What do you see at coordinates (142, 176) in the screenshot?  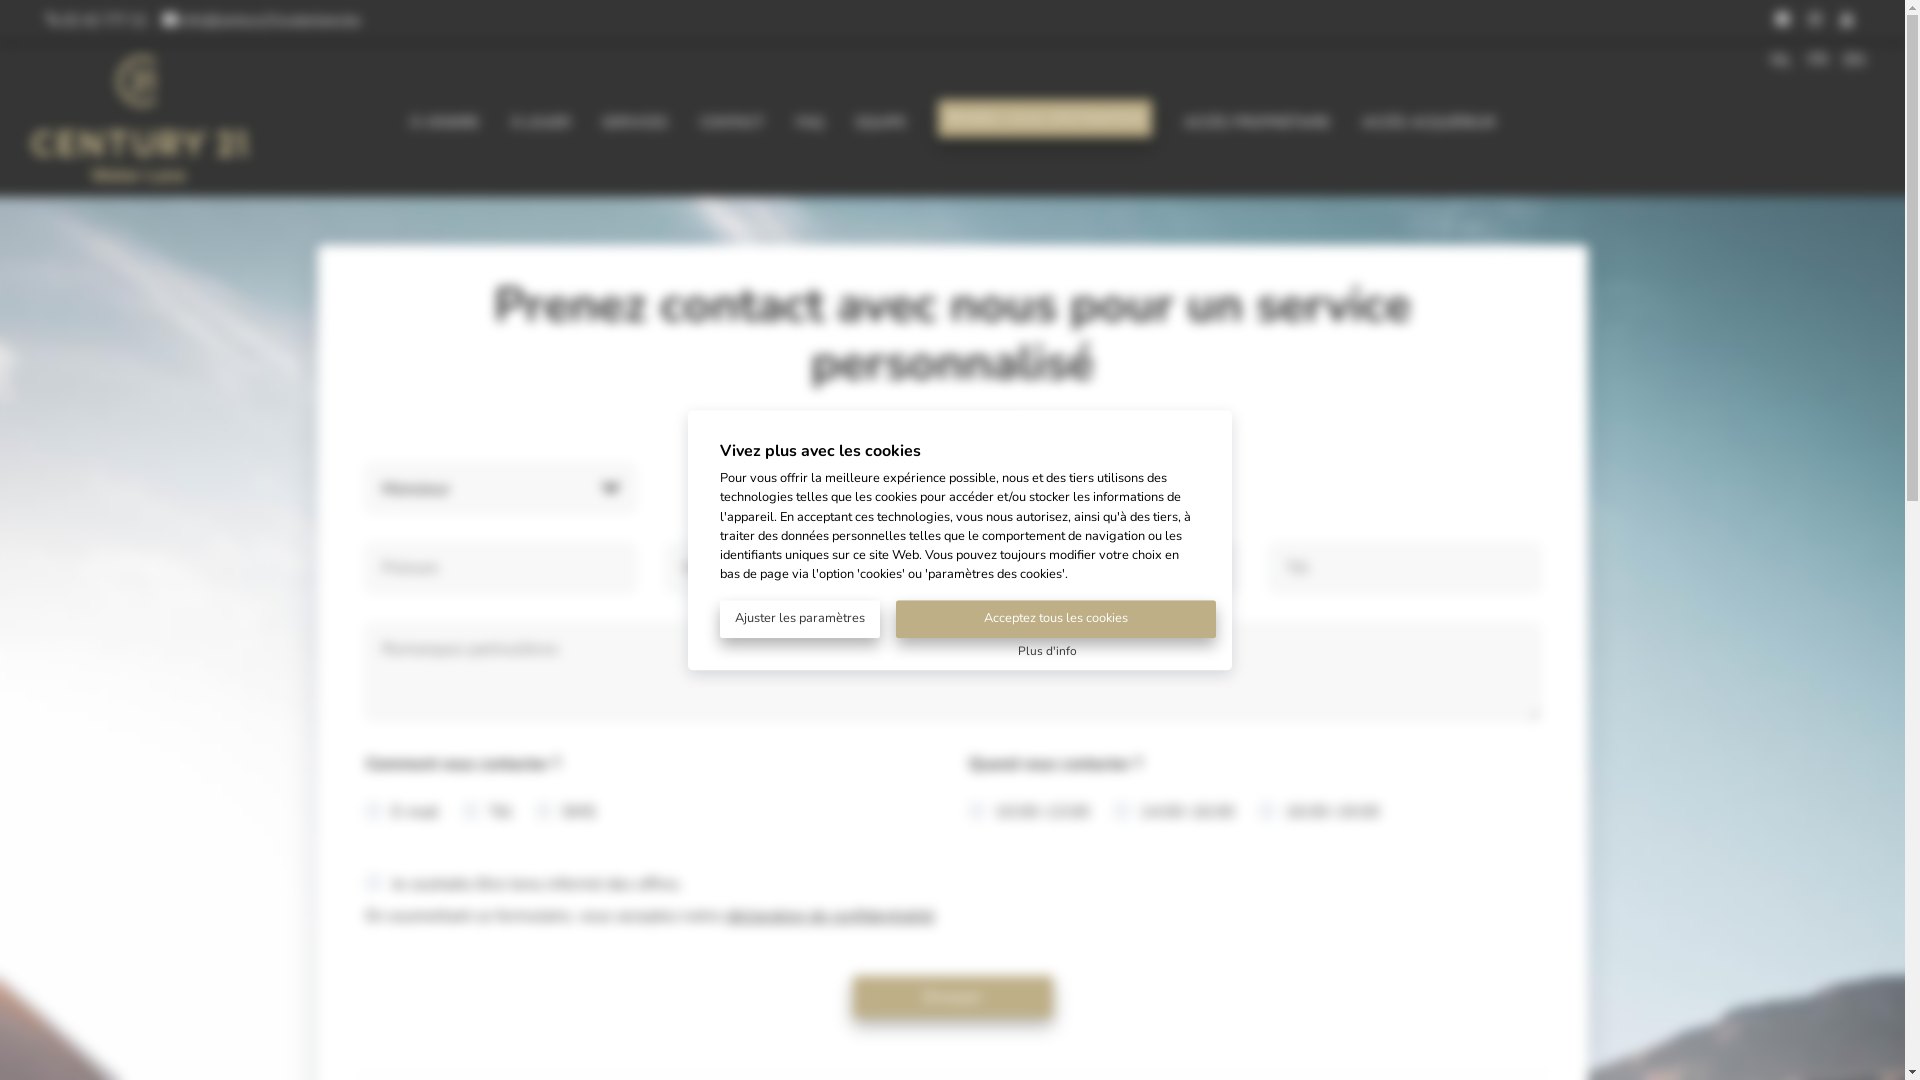 I see `Go to the homepage` at bounding box center [142, 176].